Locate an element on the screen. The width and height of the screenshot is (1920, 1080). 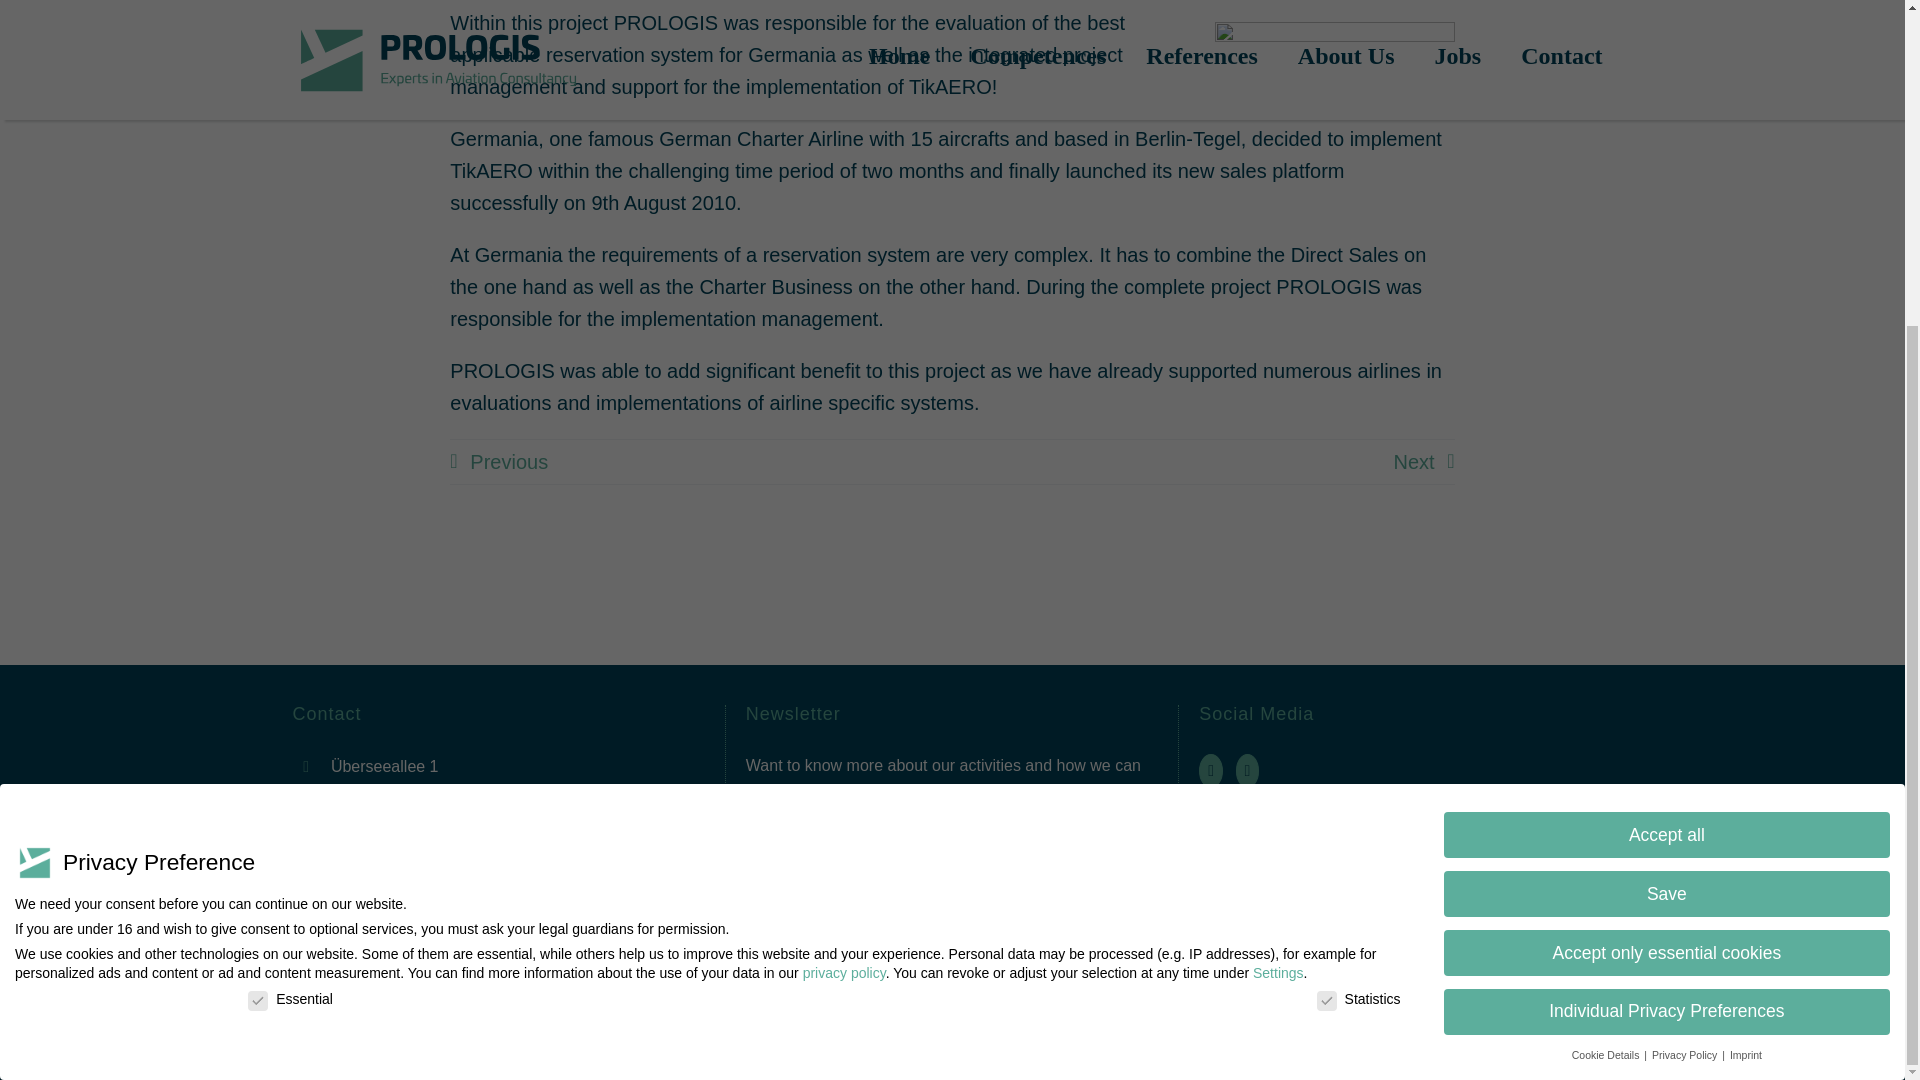
Accept all is located at coordinates (1666, 366).